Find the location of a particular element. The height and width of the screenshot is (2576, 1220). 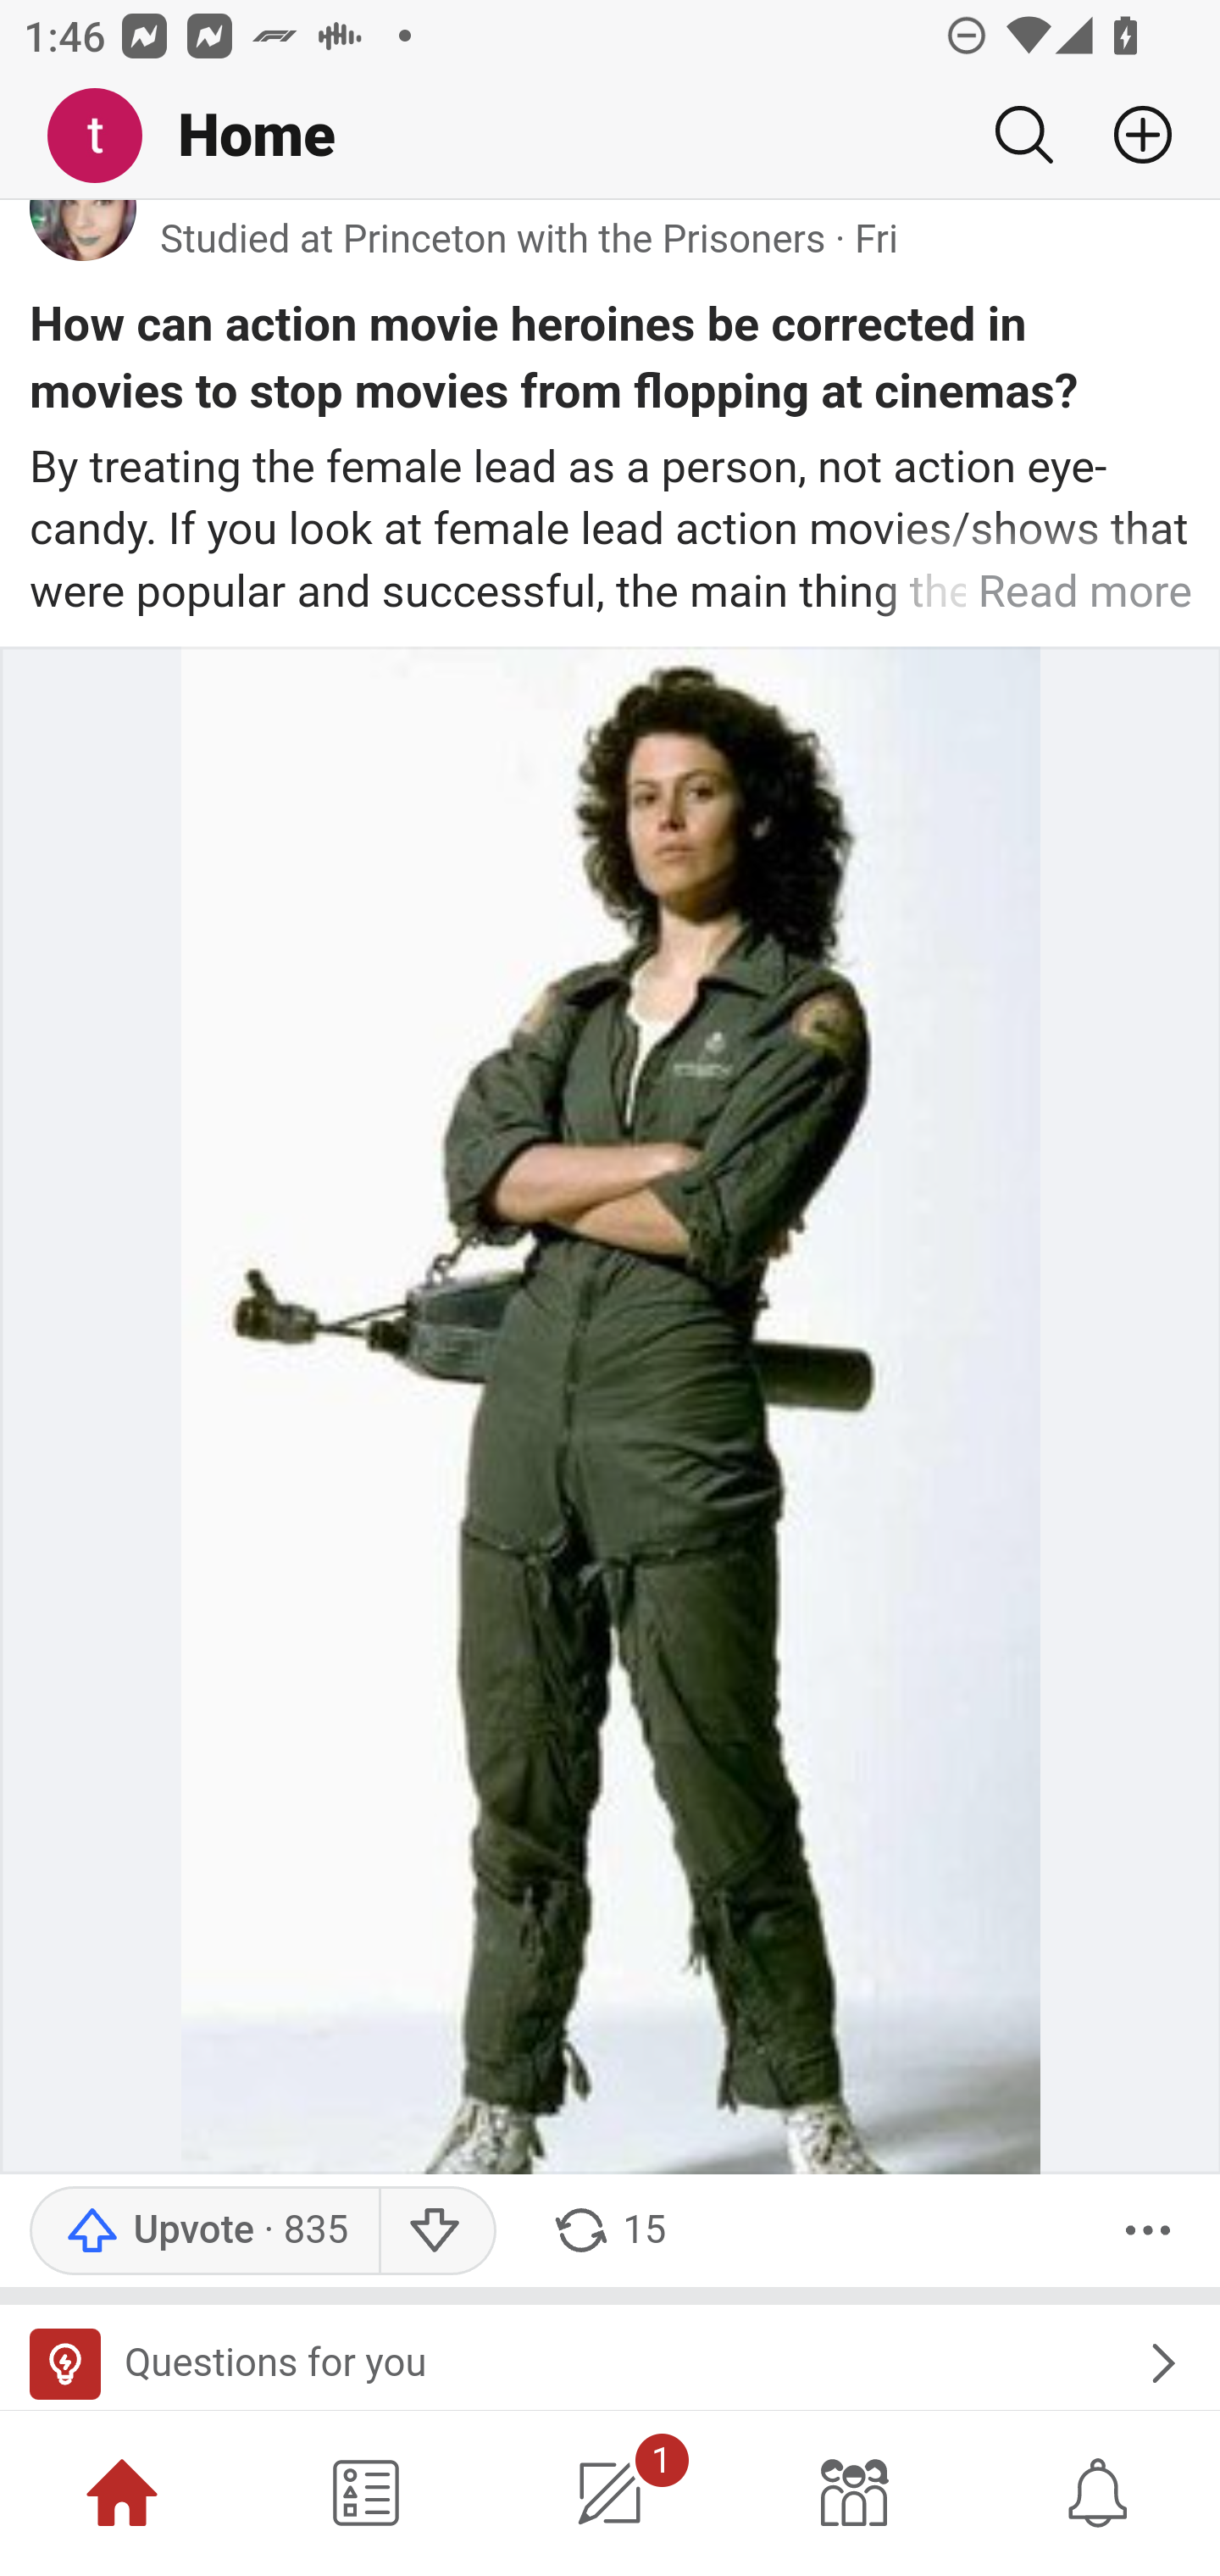

Search is located at coordinates (1023, 135).